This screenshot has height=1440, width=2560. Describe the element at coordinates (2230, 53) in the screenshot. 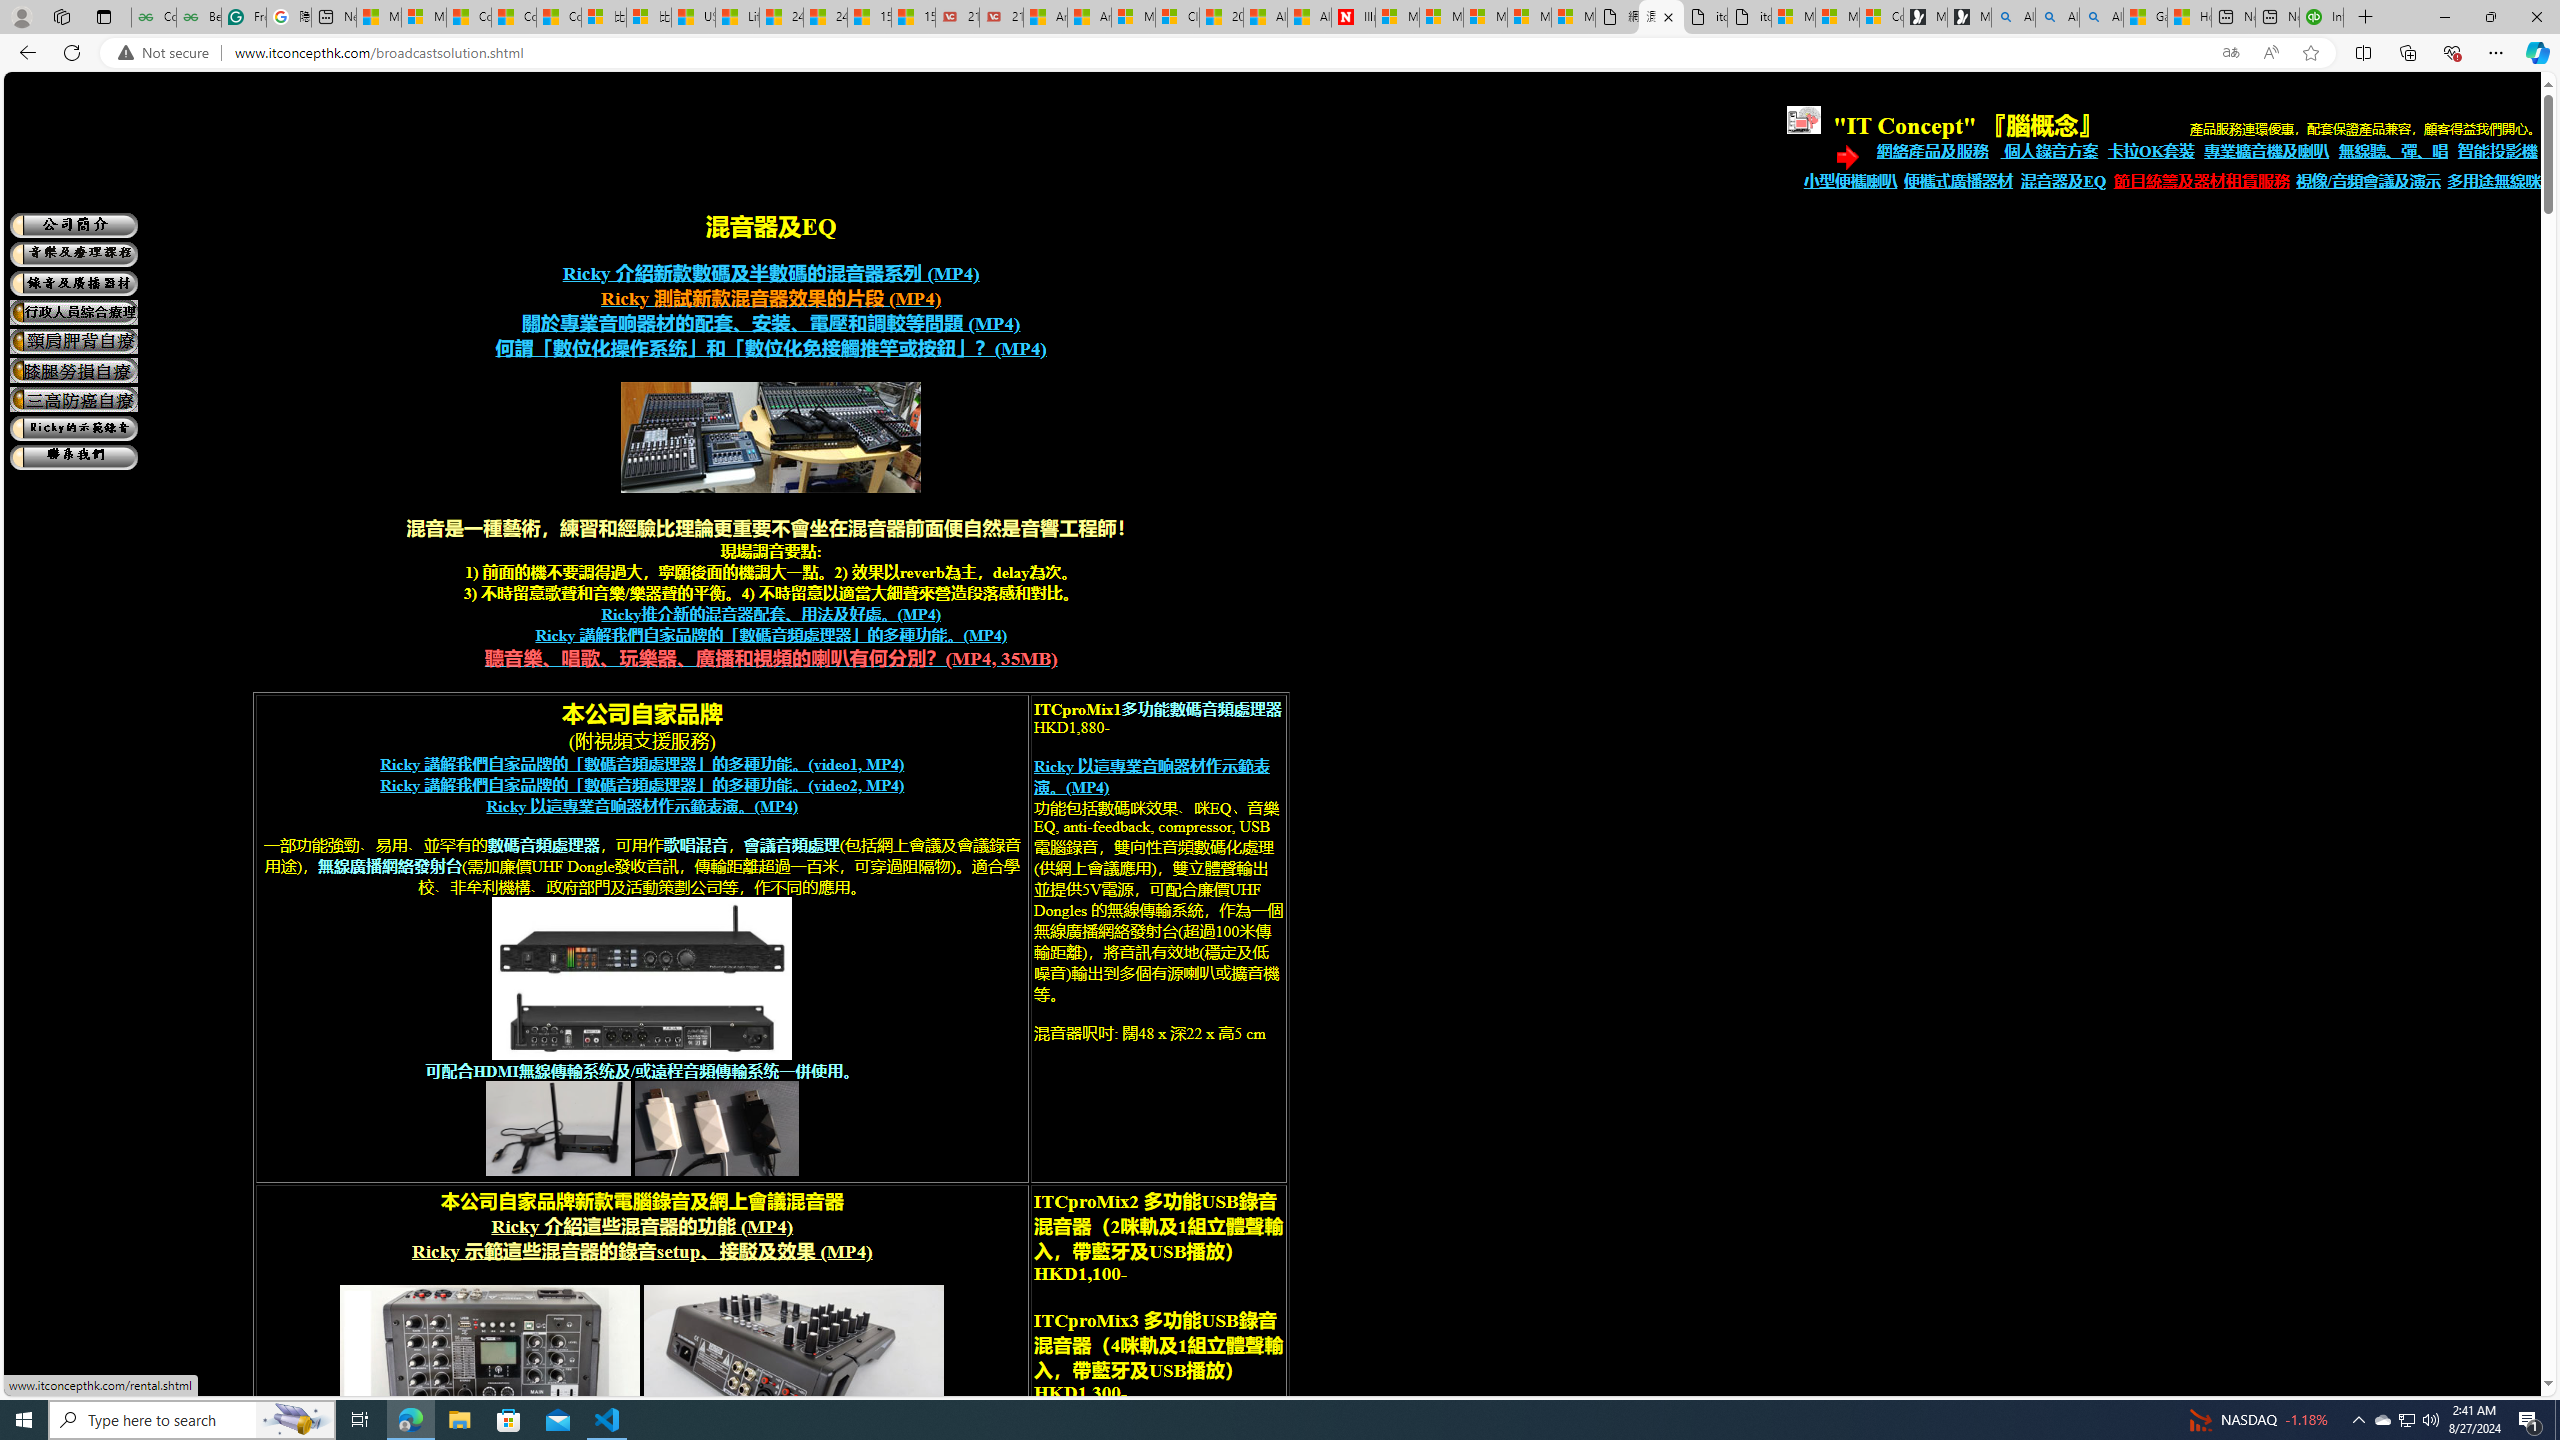

I see `Show translate options` at that location.